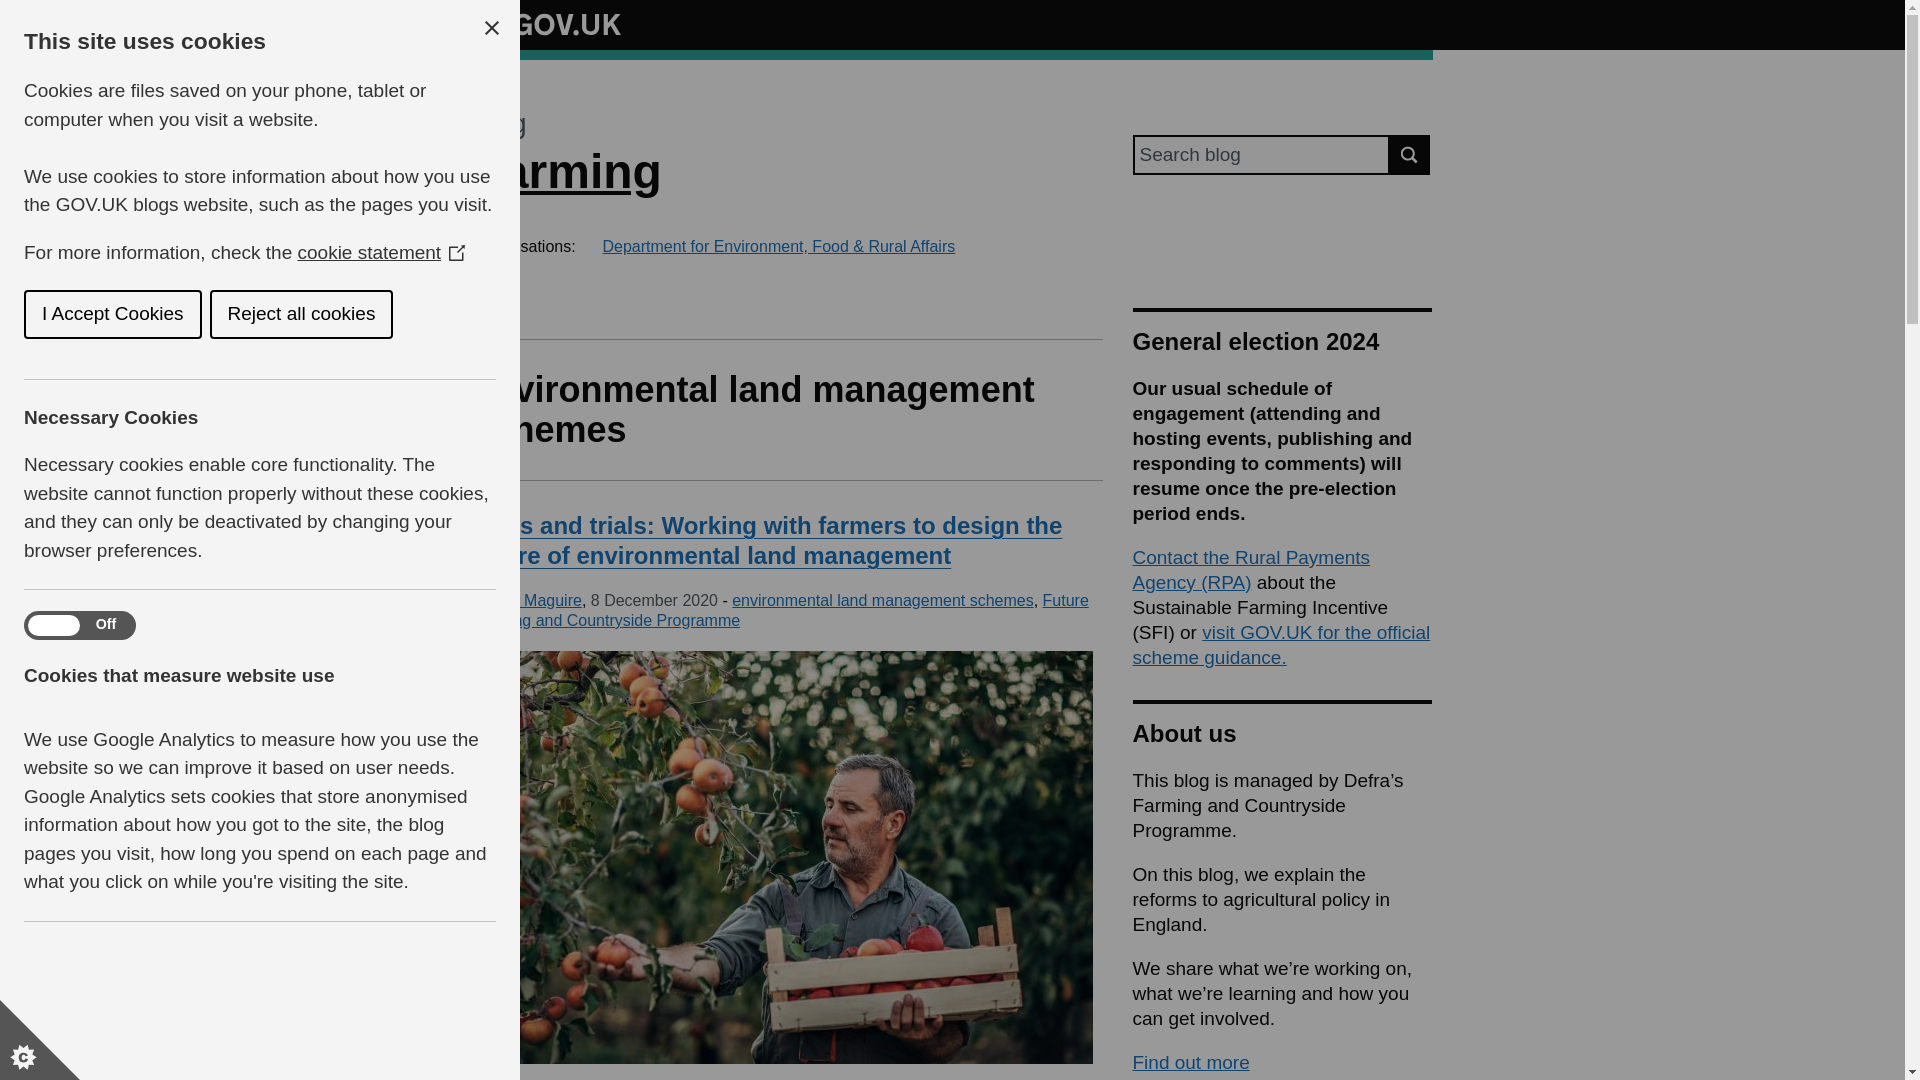 This screenshot has width=1920, height=1080. Describe the element at coordinates (882, 600) in the screenshot. I see `environmental land management schemes` at that location.